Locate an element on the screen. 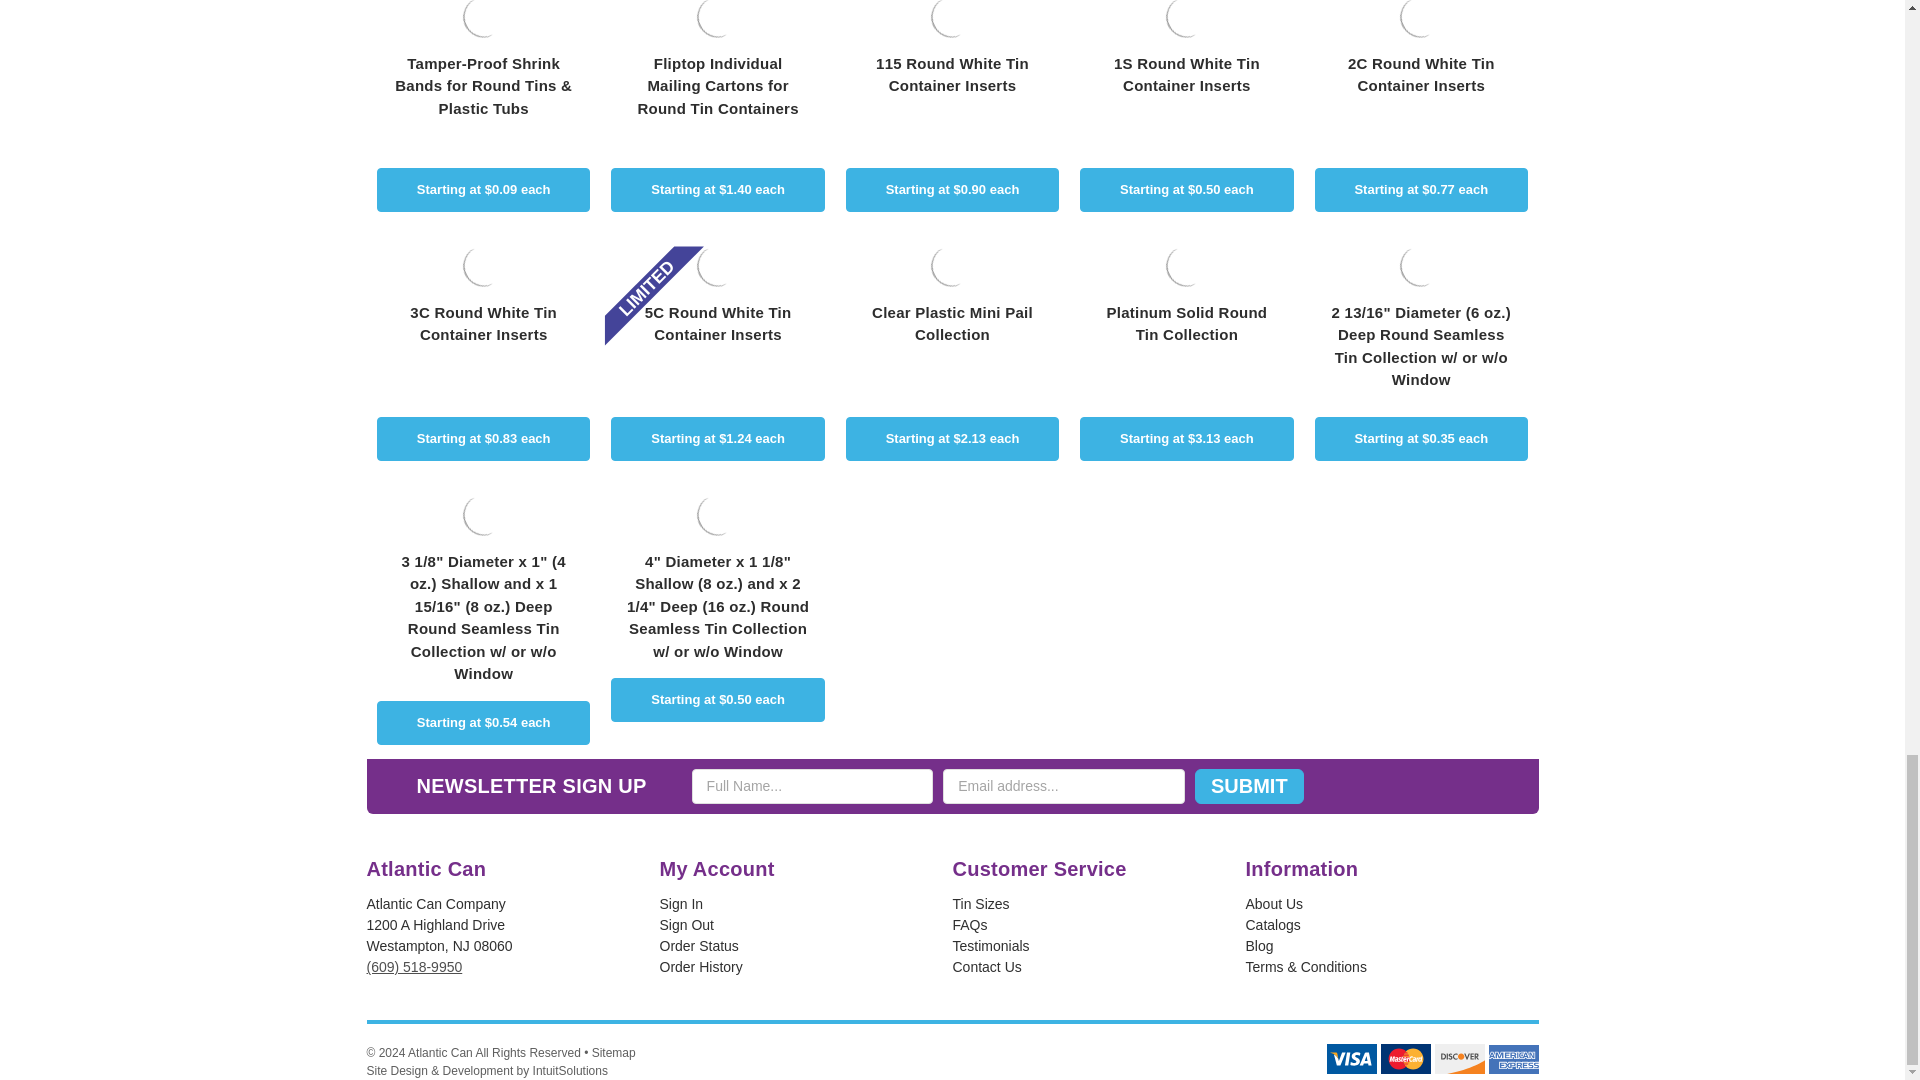 The width and height of the screenshot is (1920, 1080). Fliptop Individual Mailing Carton is located at coordinates (718, 21).